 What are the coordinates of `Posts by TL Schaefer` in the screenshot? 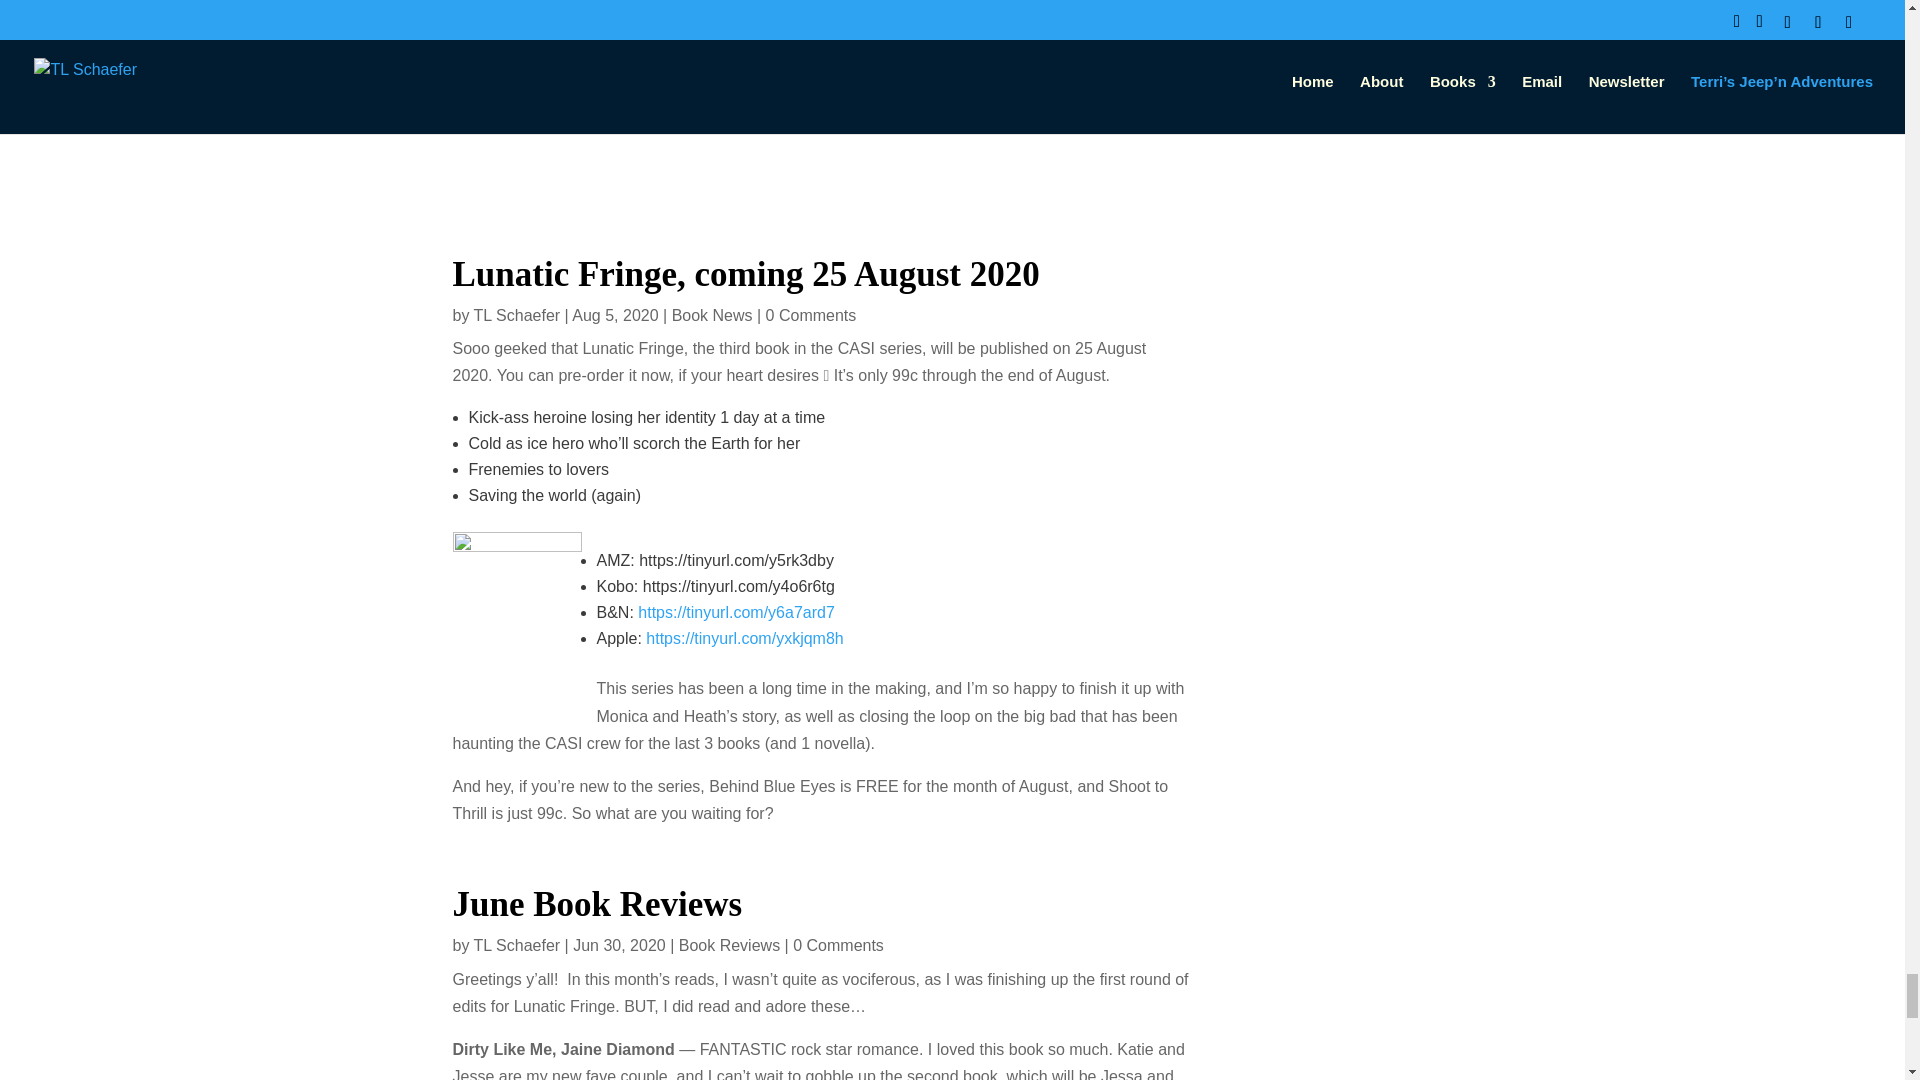 It's located at (517, 315).